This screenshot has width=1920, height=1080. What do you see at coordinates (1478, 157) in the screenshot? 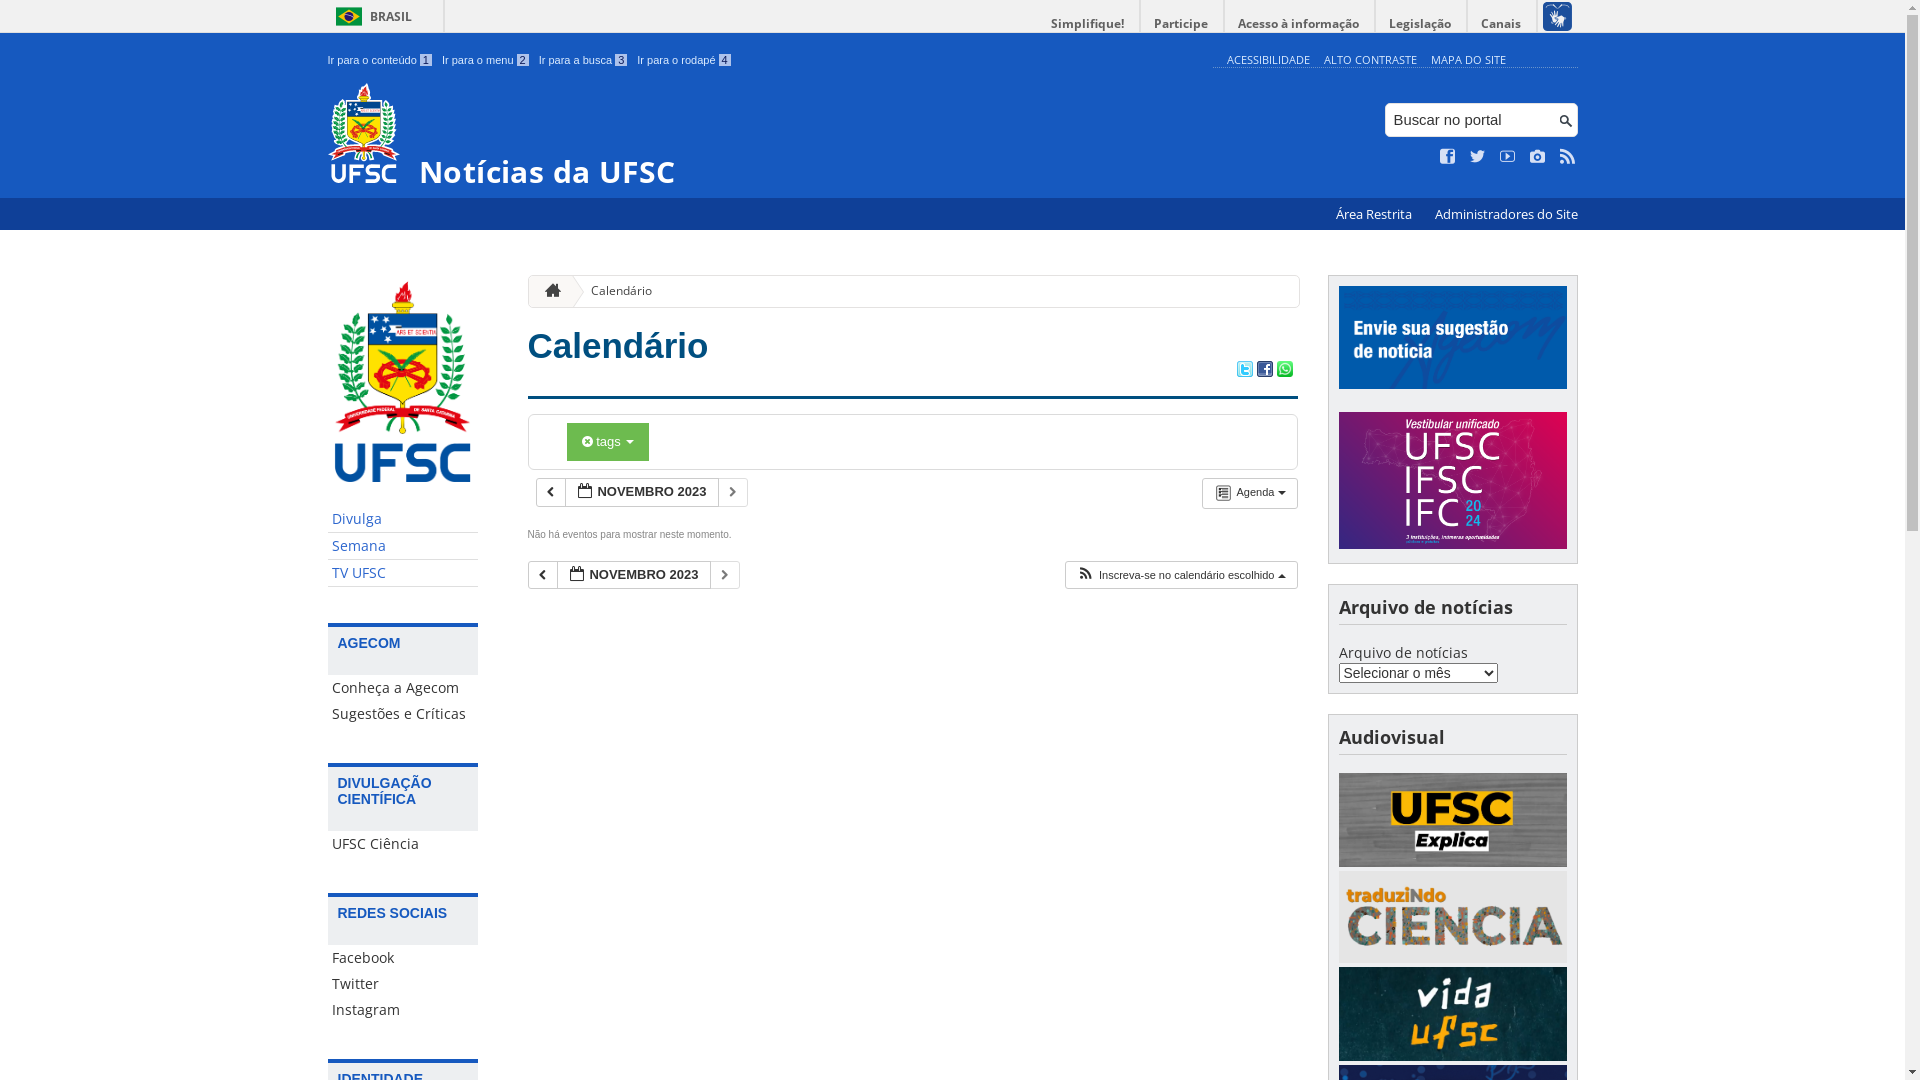
I see `Siga no Twitter` at bounding box center [1478, 157].